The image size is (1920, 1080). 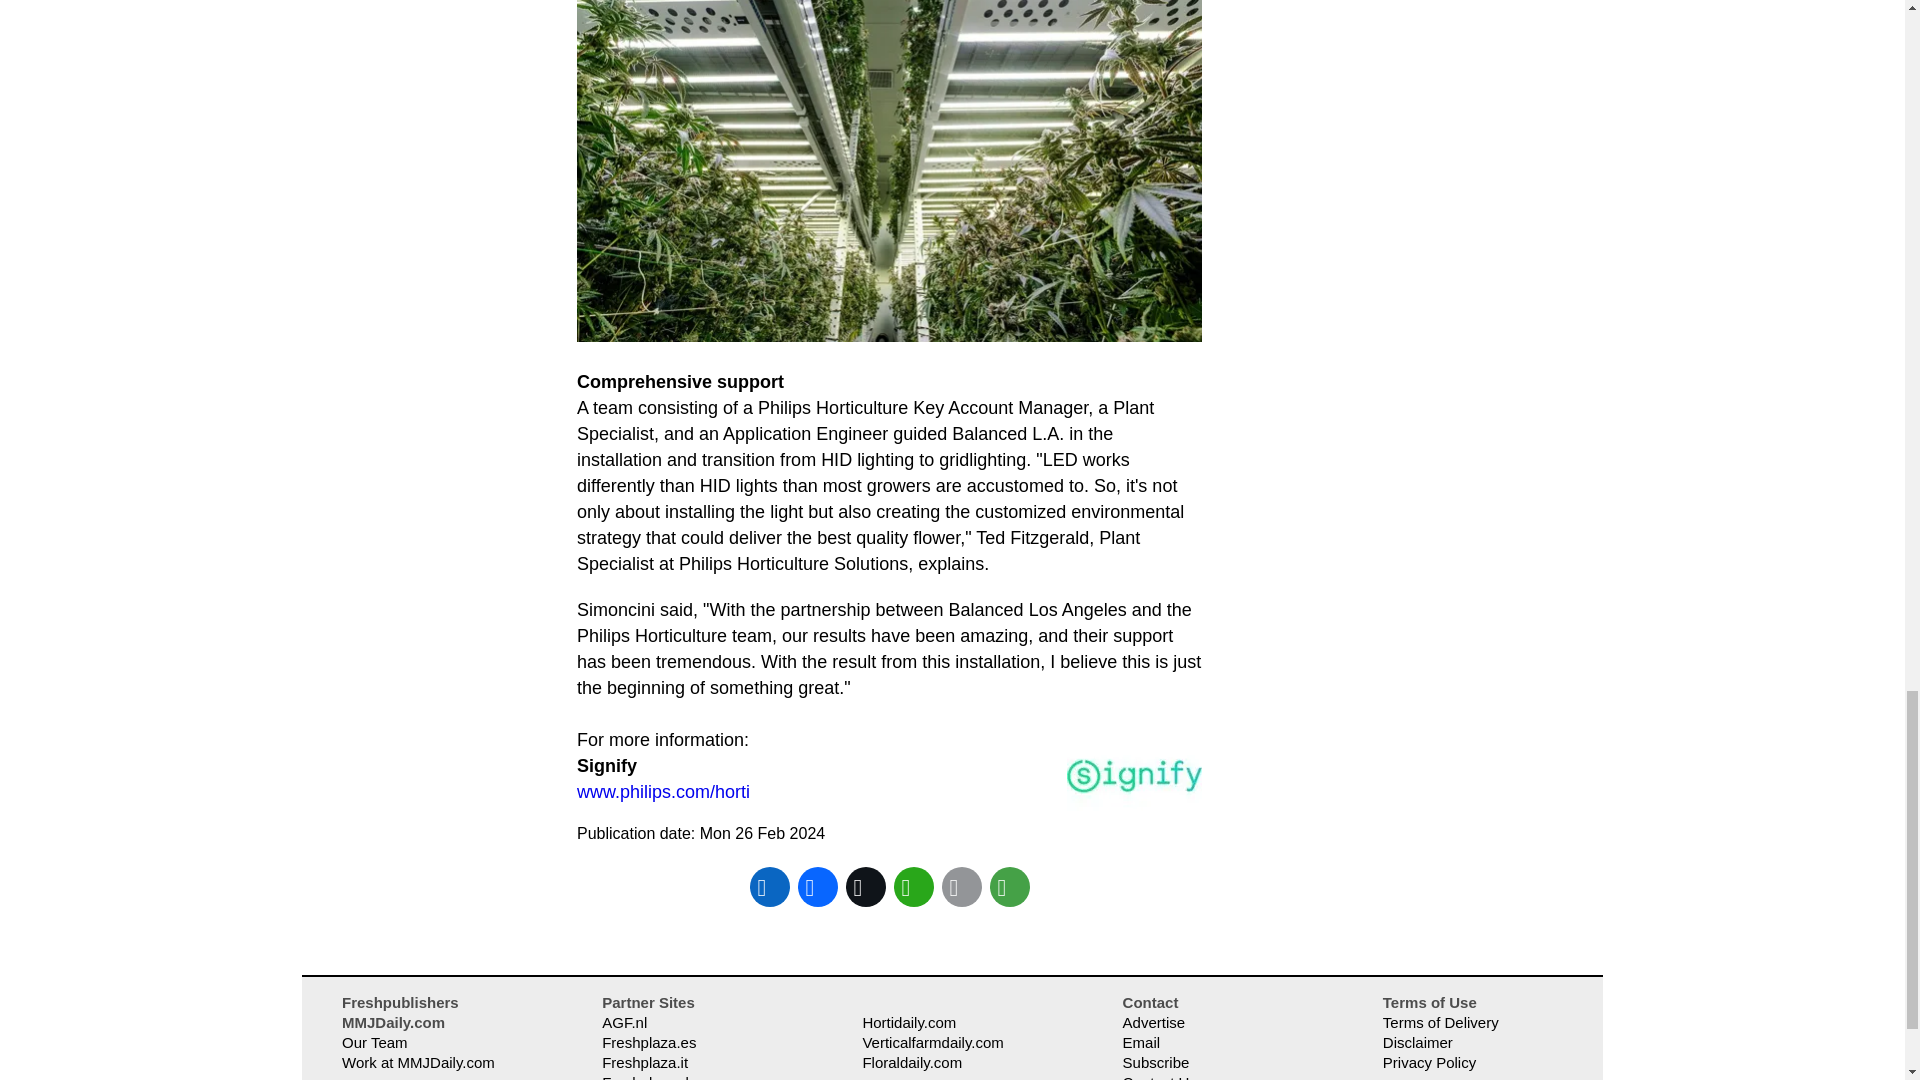 I want to click on Email This, so click(x=962, y=886).